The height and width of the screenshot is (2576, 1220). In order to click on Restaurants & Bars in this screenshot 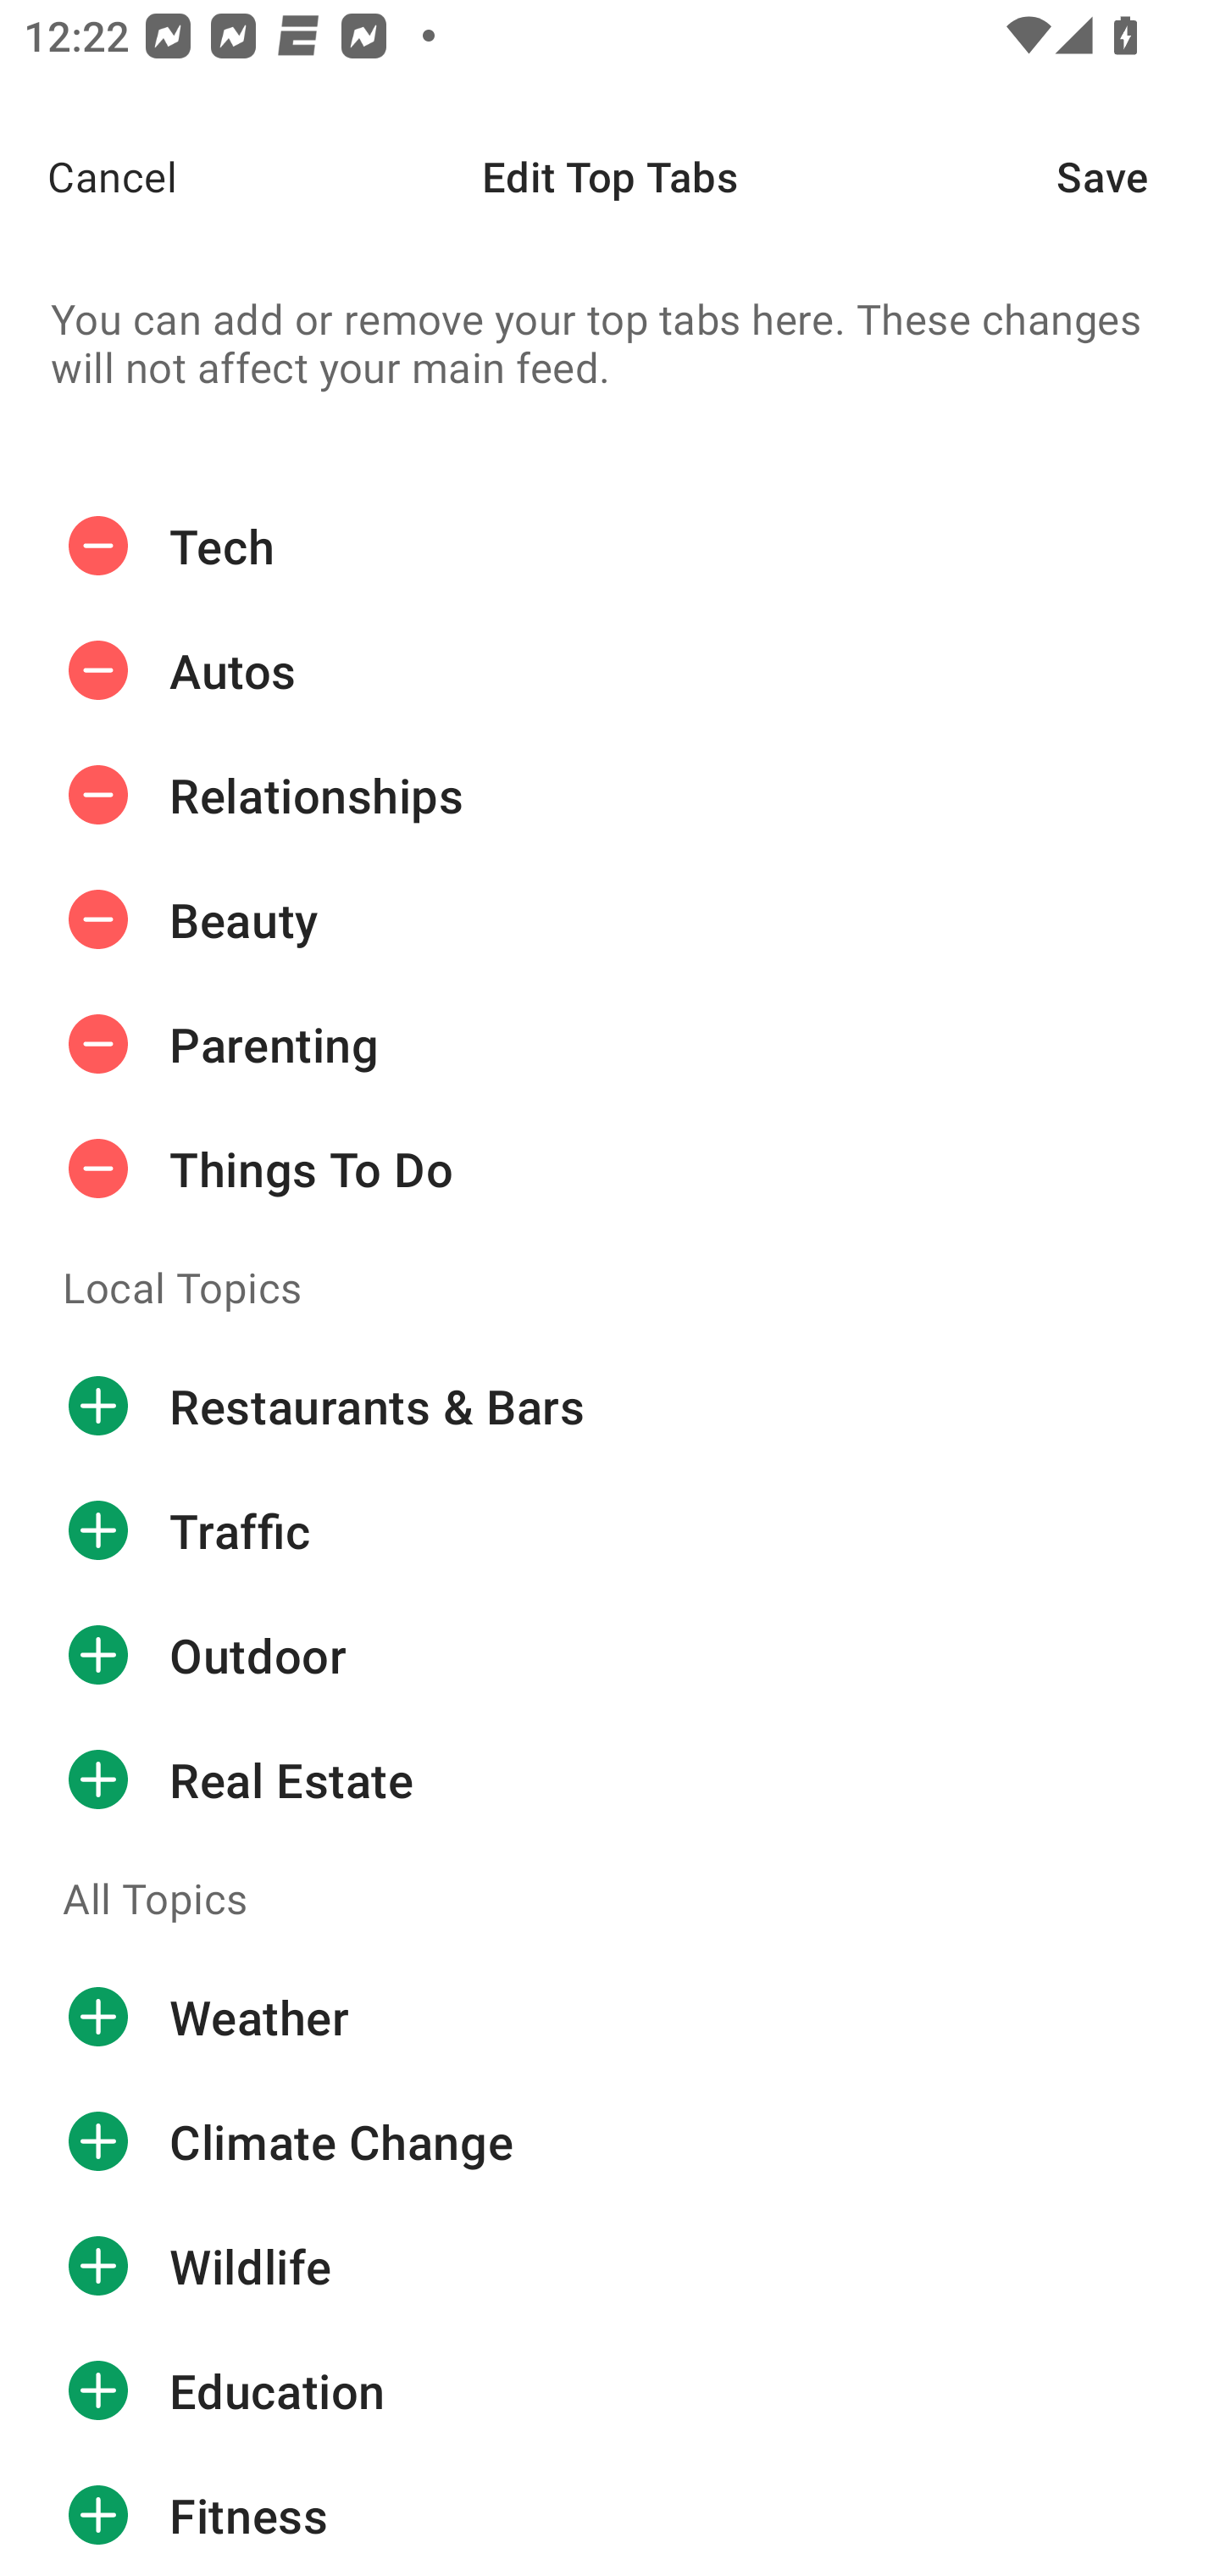, I will do `click(610, 1406)`.